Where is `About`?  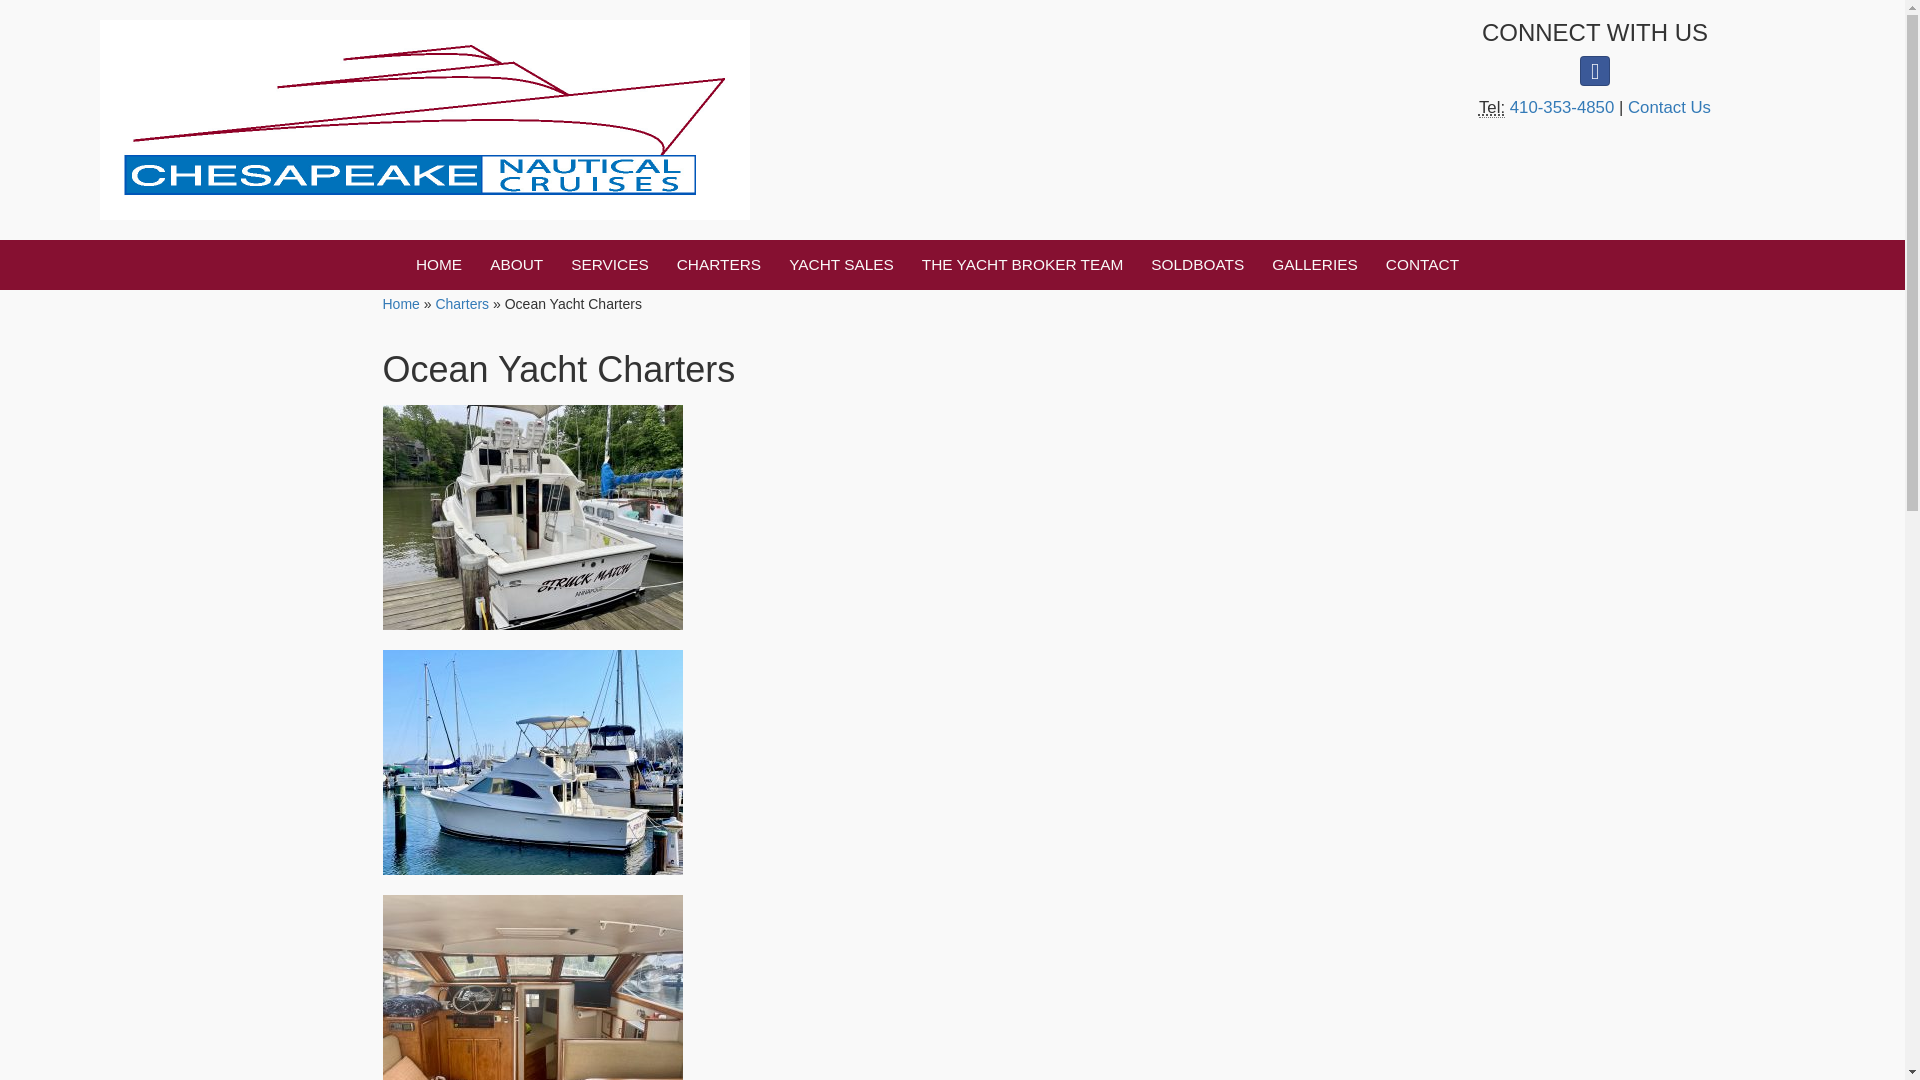 About is located at coordinates (516, 264).